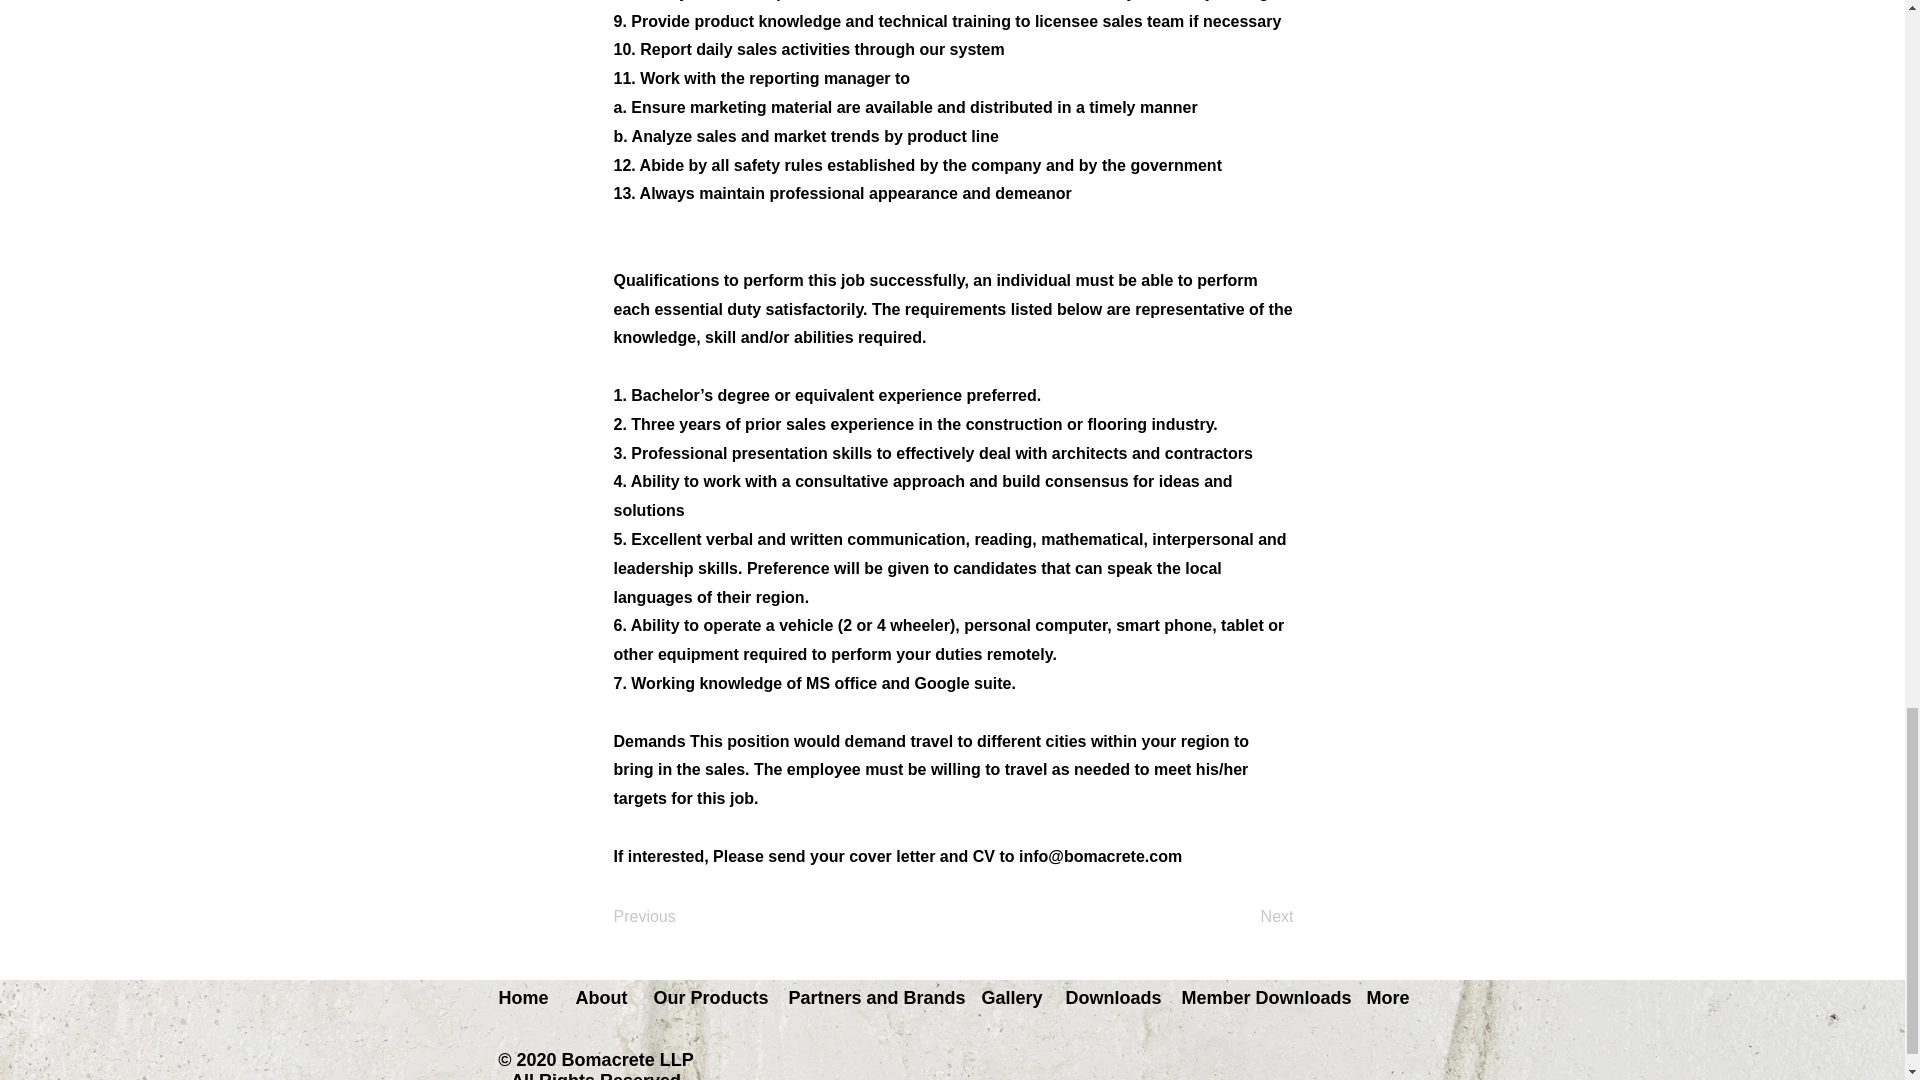 Image resolution: width=1920 pixels, height=1080 pixels. Describe the element at coordinates (1244, 918) in the screenshot. I see `Next` at that location.